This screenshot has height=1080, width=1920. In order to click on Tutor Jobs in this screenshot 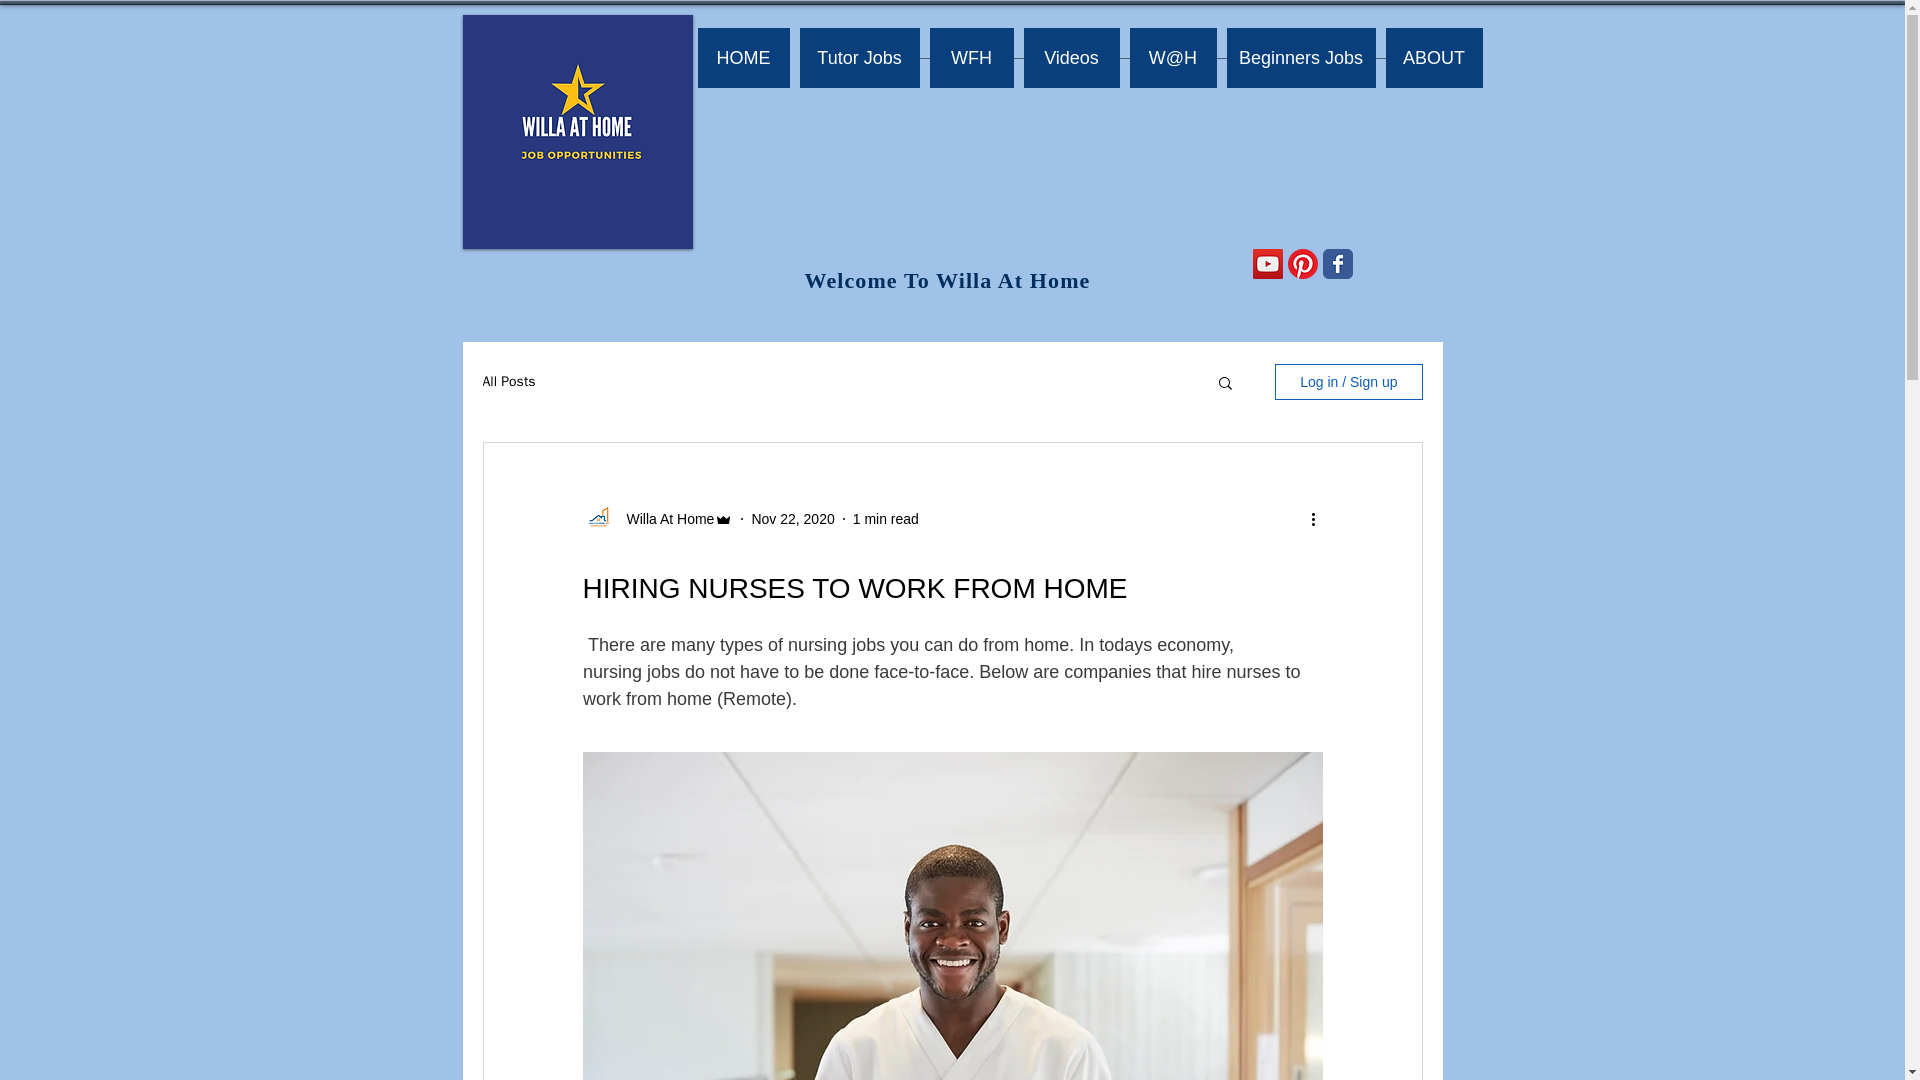, I will do `click(860, 58)`.